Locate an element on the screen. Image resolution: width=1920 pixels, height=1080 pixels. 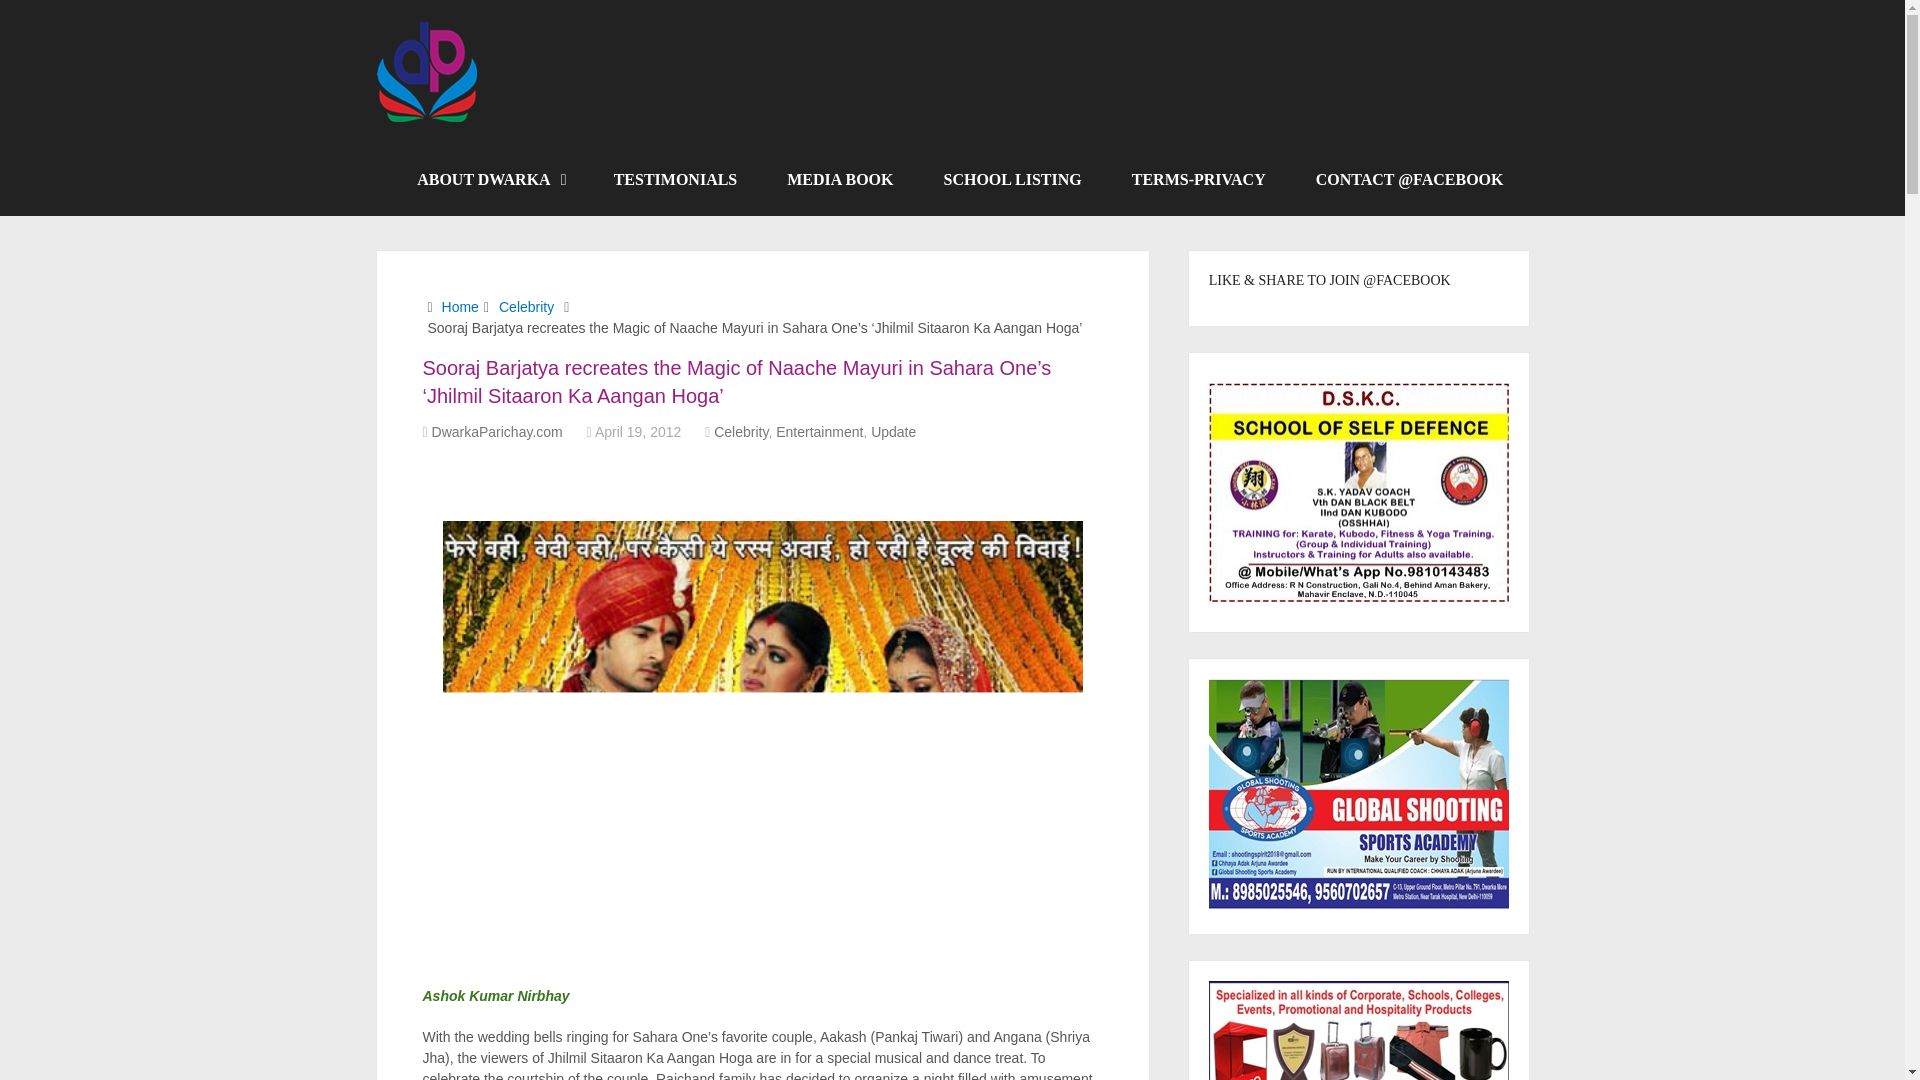
View all posts in Update is located at coordinates (893, 432).